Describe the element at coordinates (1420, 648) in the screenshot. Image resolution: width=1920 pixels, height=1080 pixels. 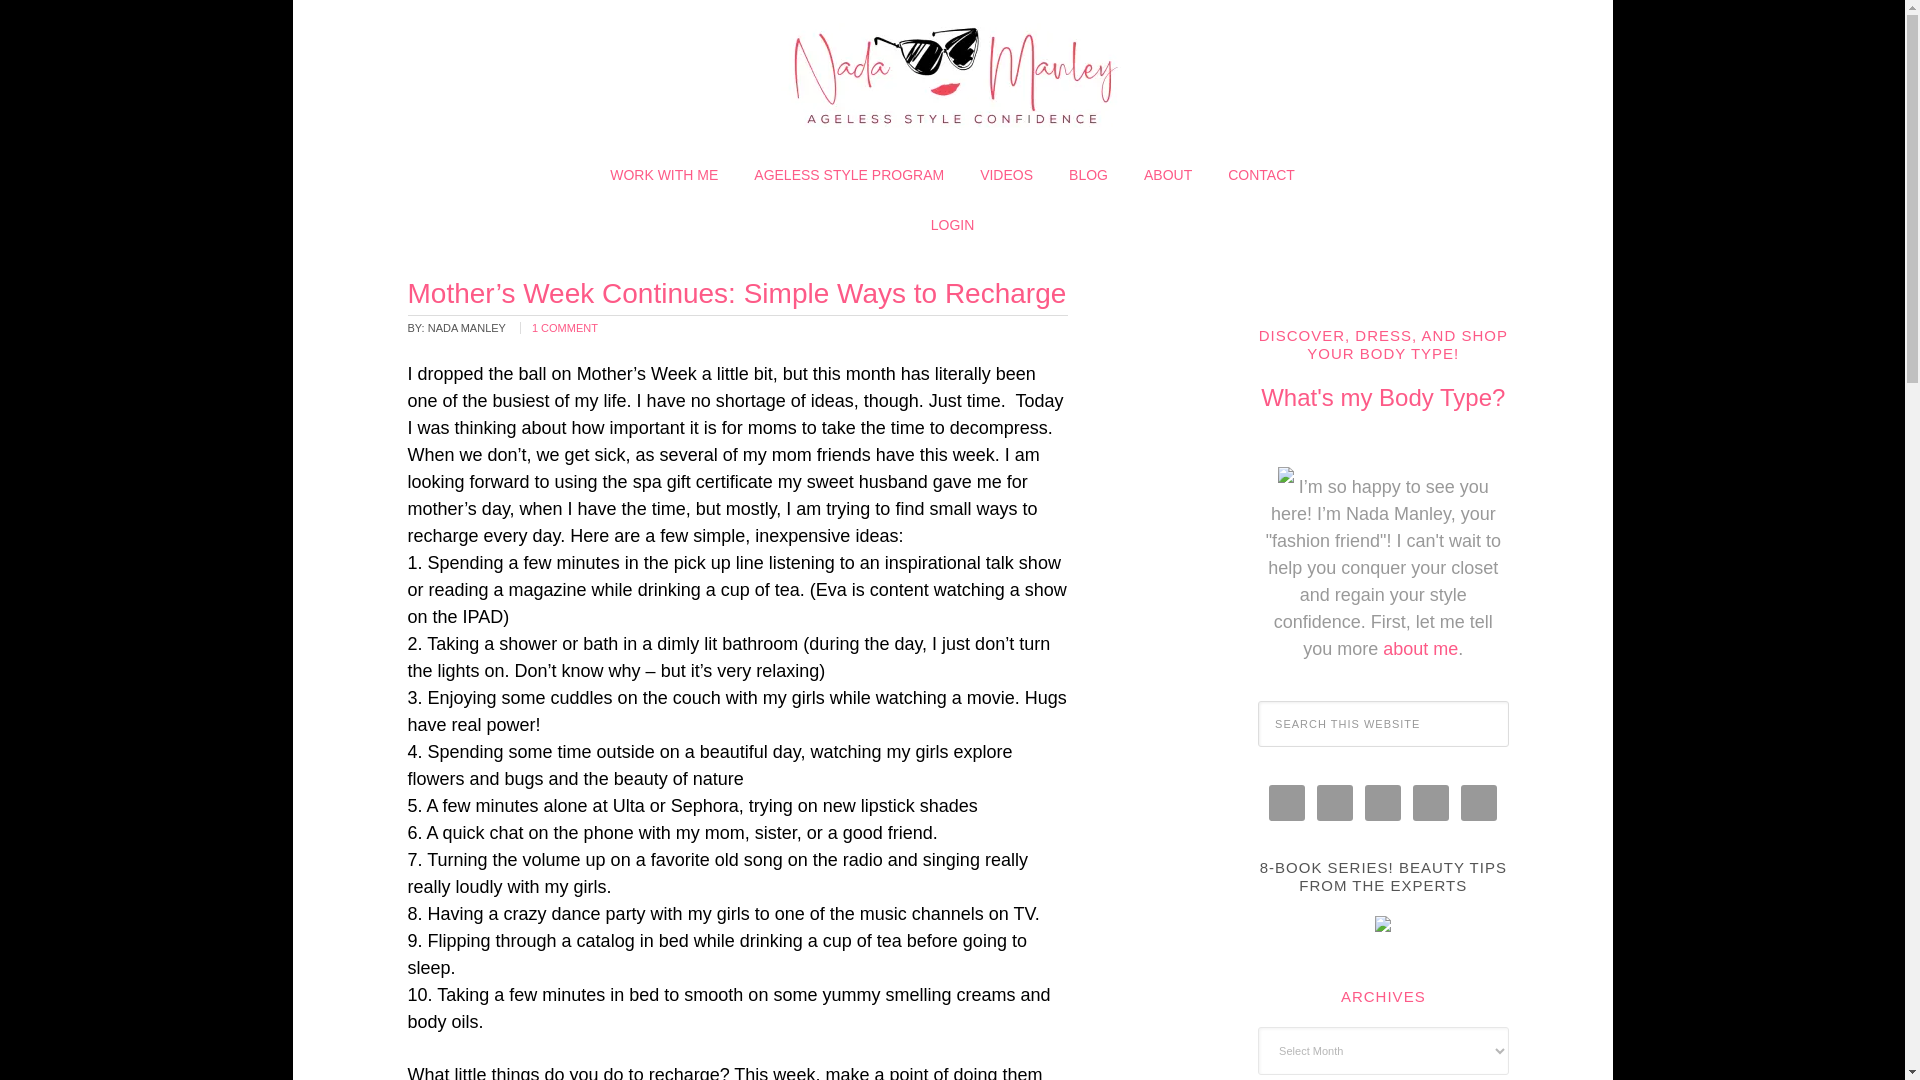
I see `about me` at that location.